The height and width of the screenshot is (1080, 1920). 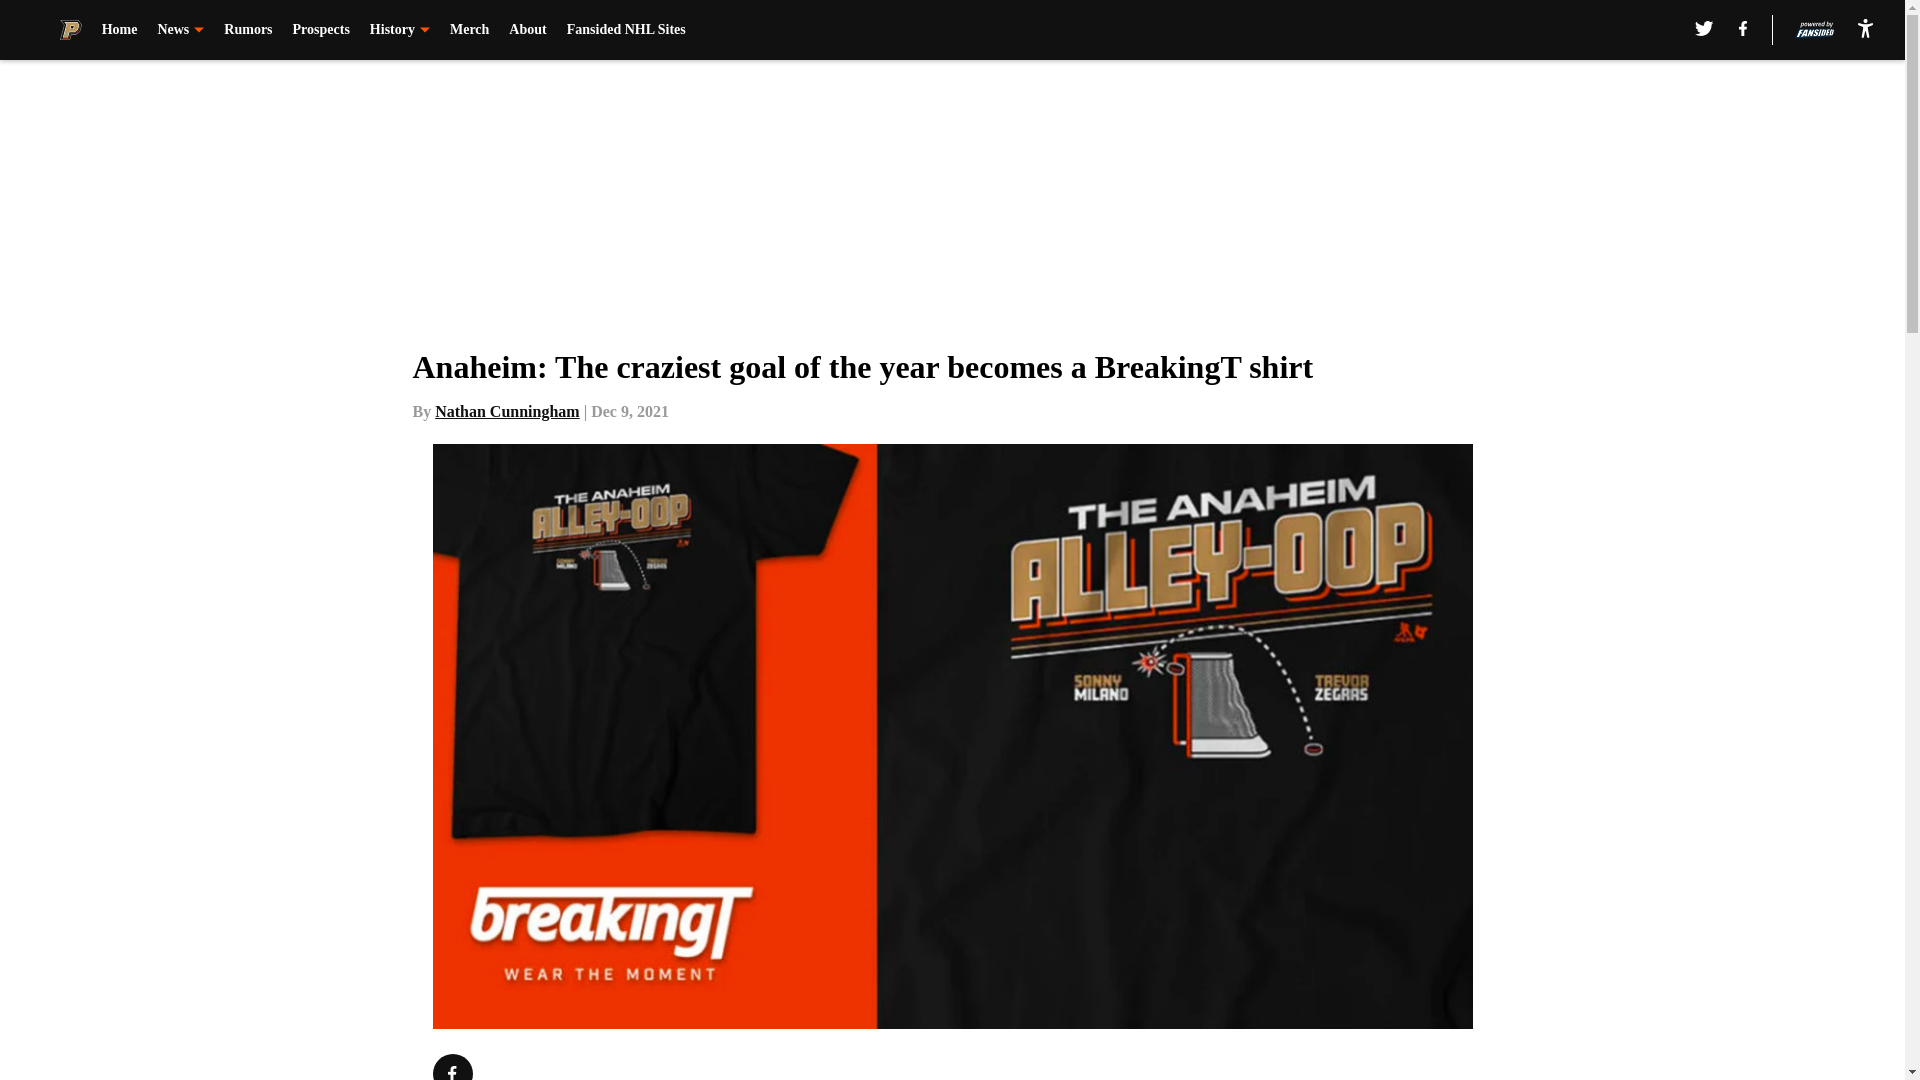 I want to click on Prospects, so click(x=321, y=30).